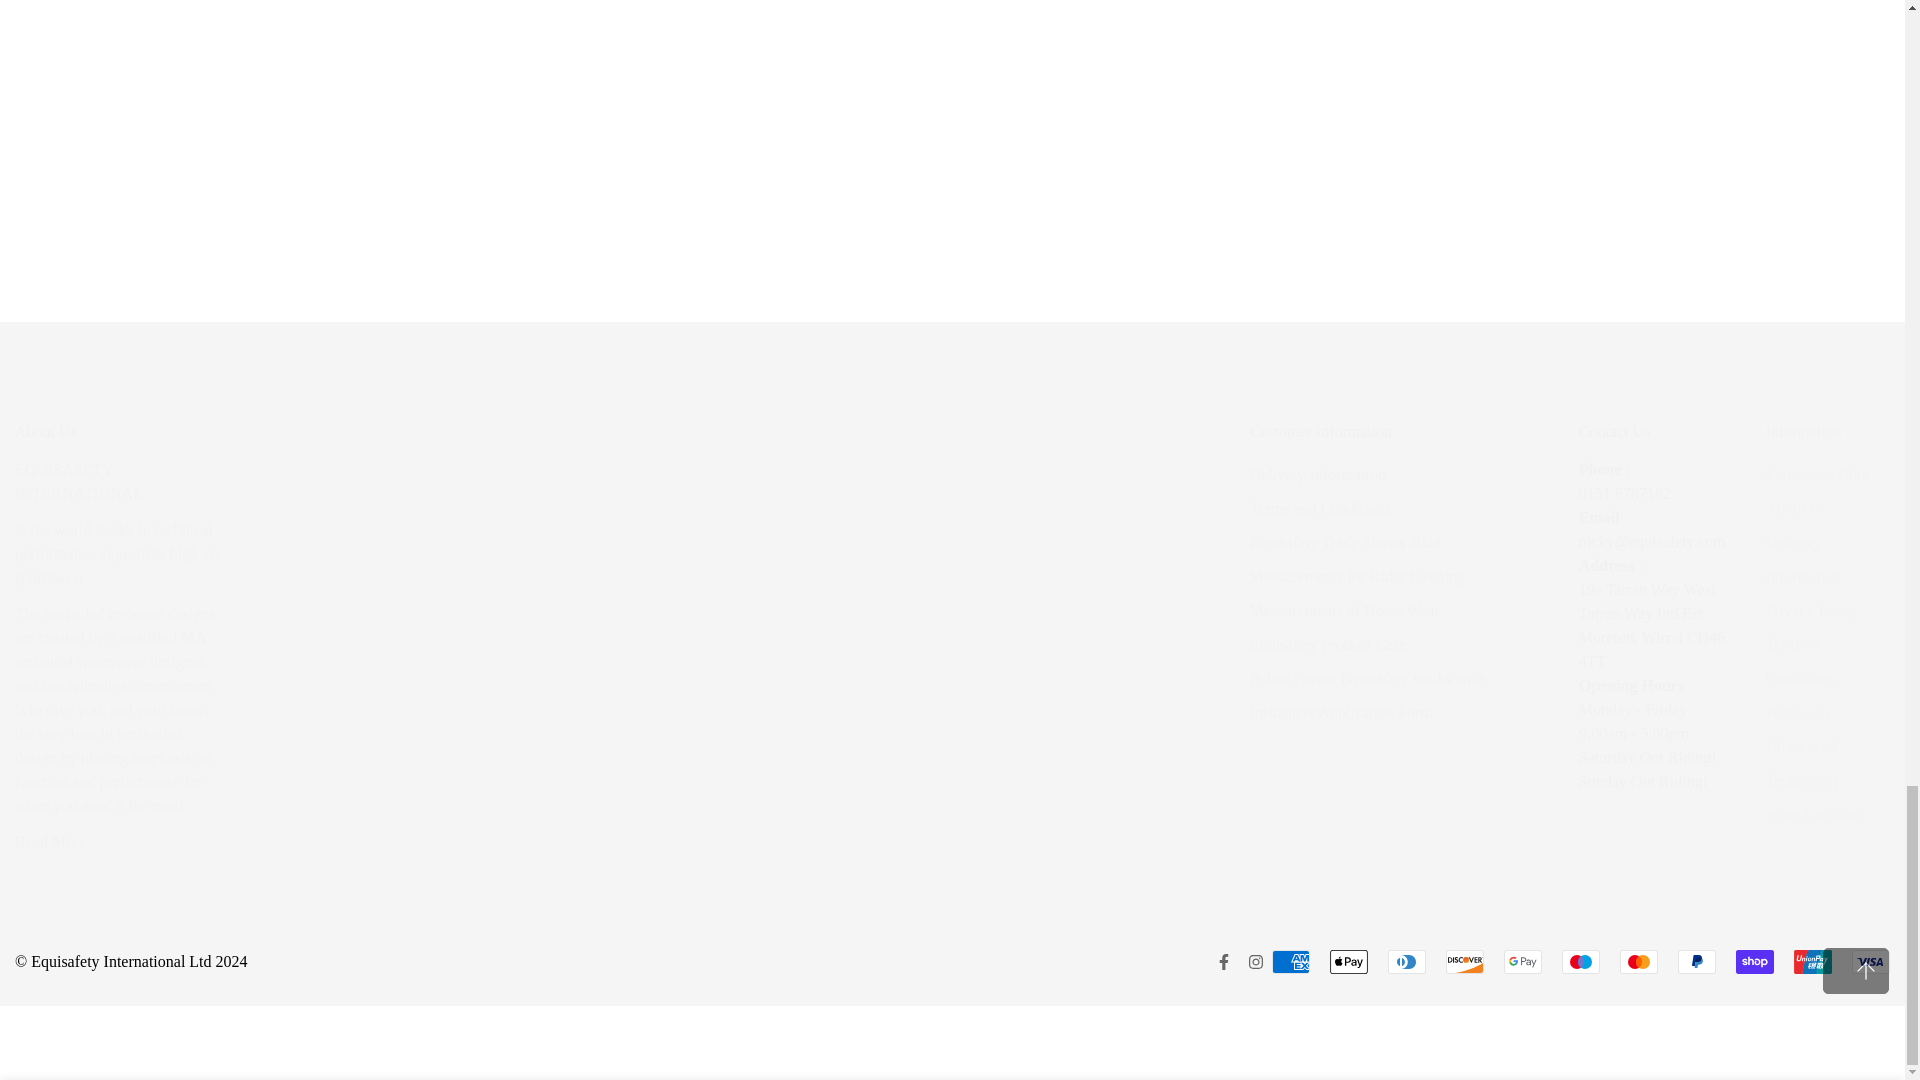 This screenshot has width=1920, height=1080. I want to click on ABOUT EQUISAFETY LTD, so click(50, 840).